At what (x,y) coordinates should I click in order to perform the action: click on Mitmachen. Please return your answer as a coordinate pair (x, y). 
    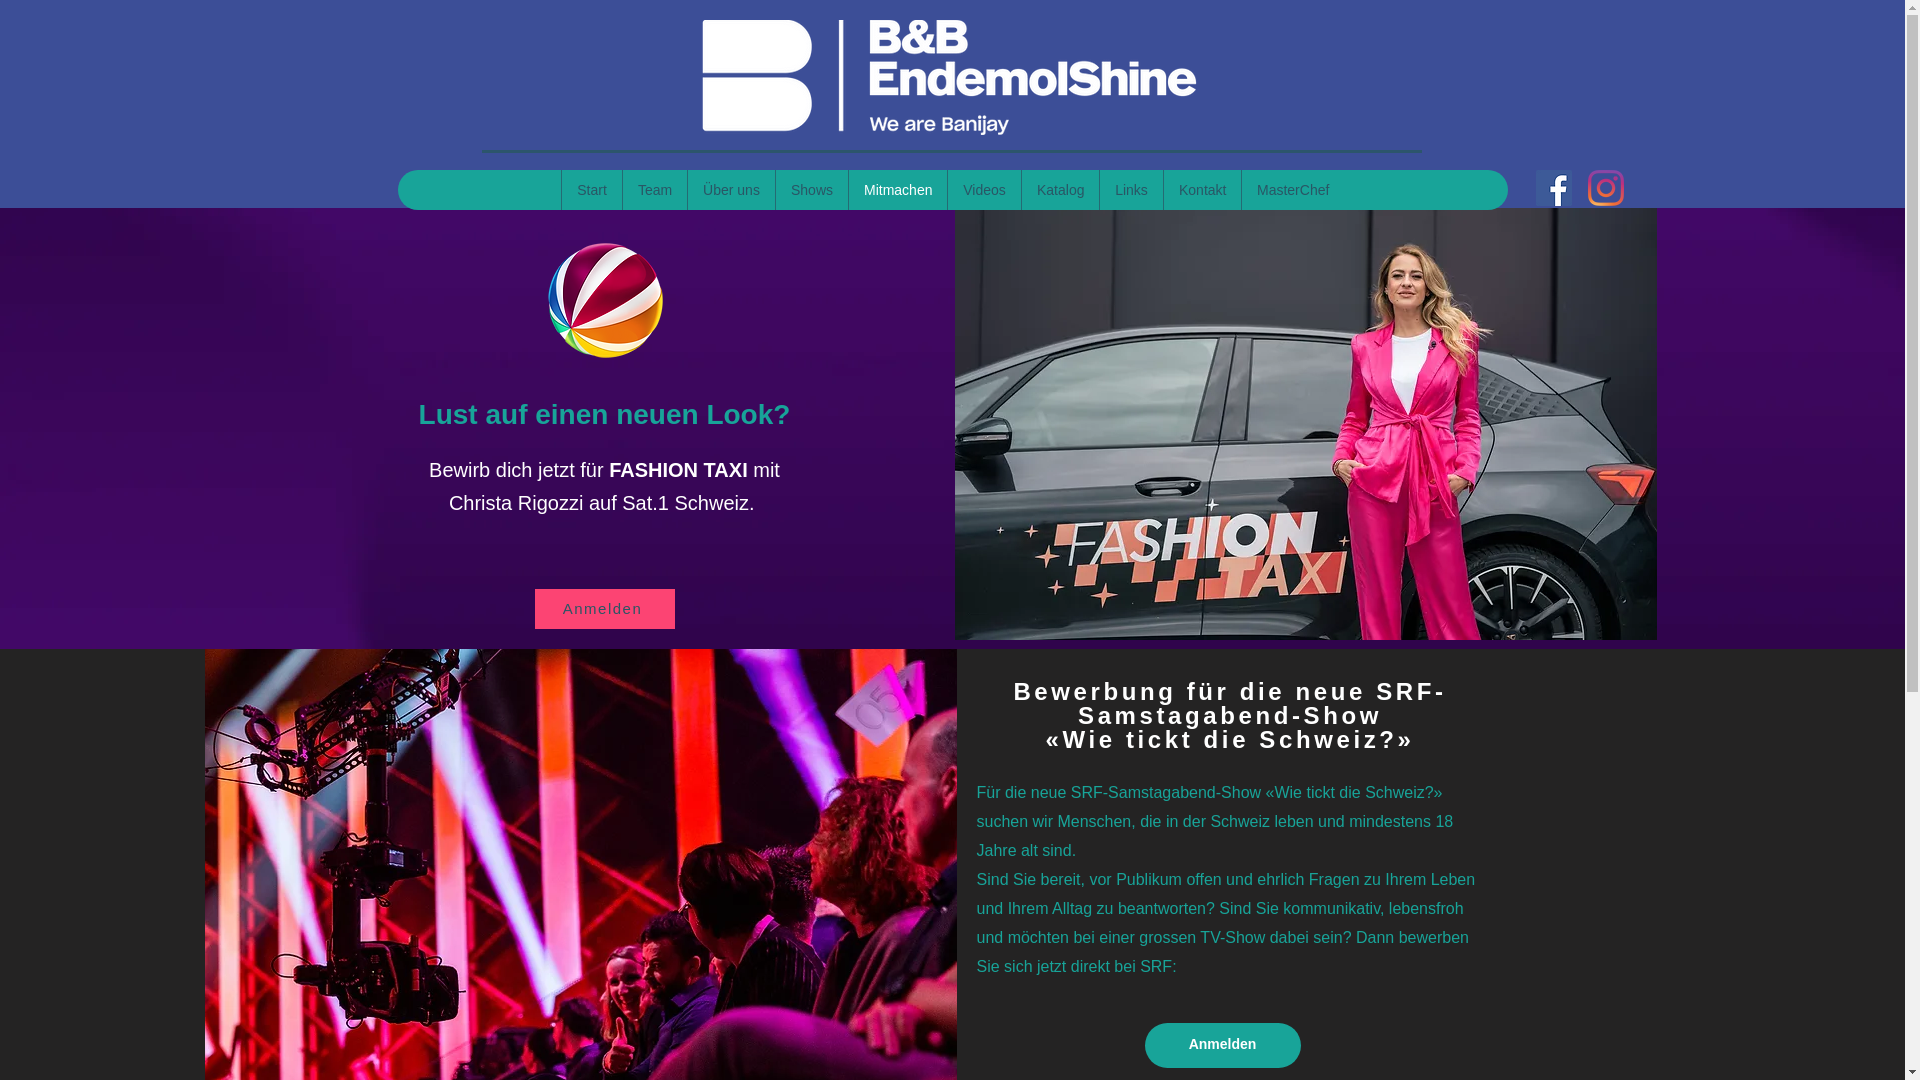
    Looking at the image, I should click on (898, 190).